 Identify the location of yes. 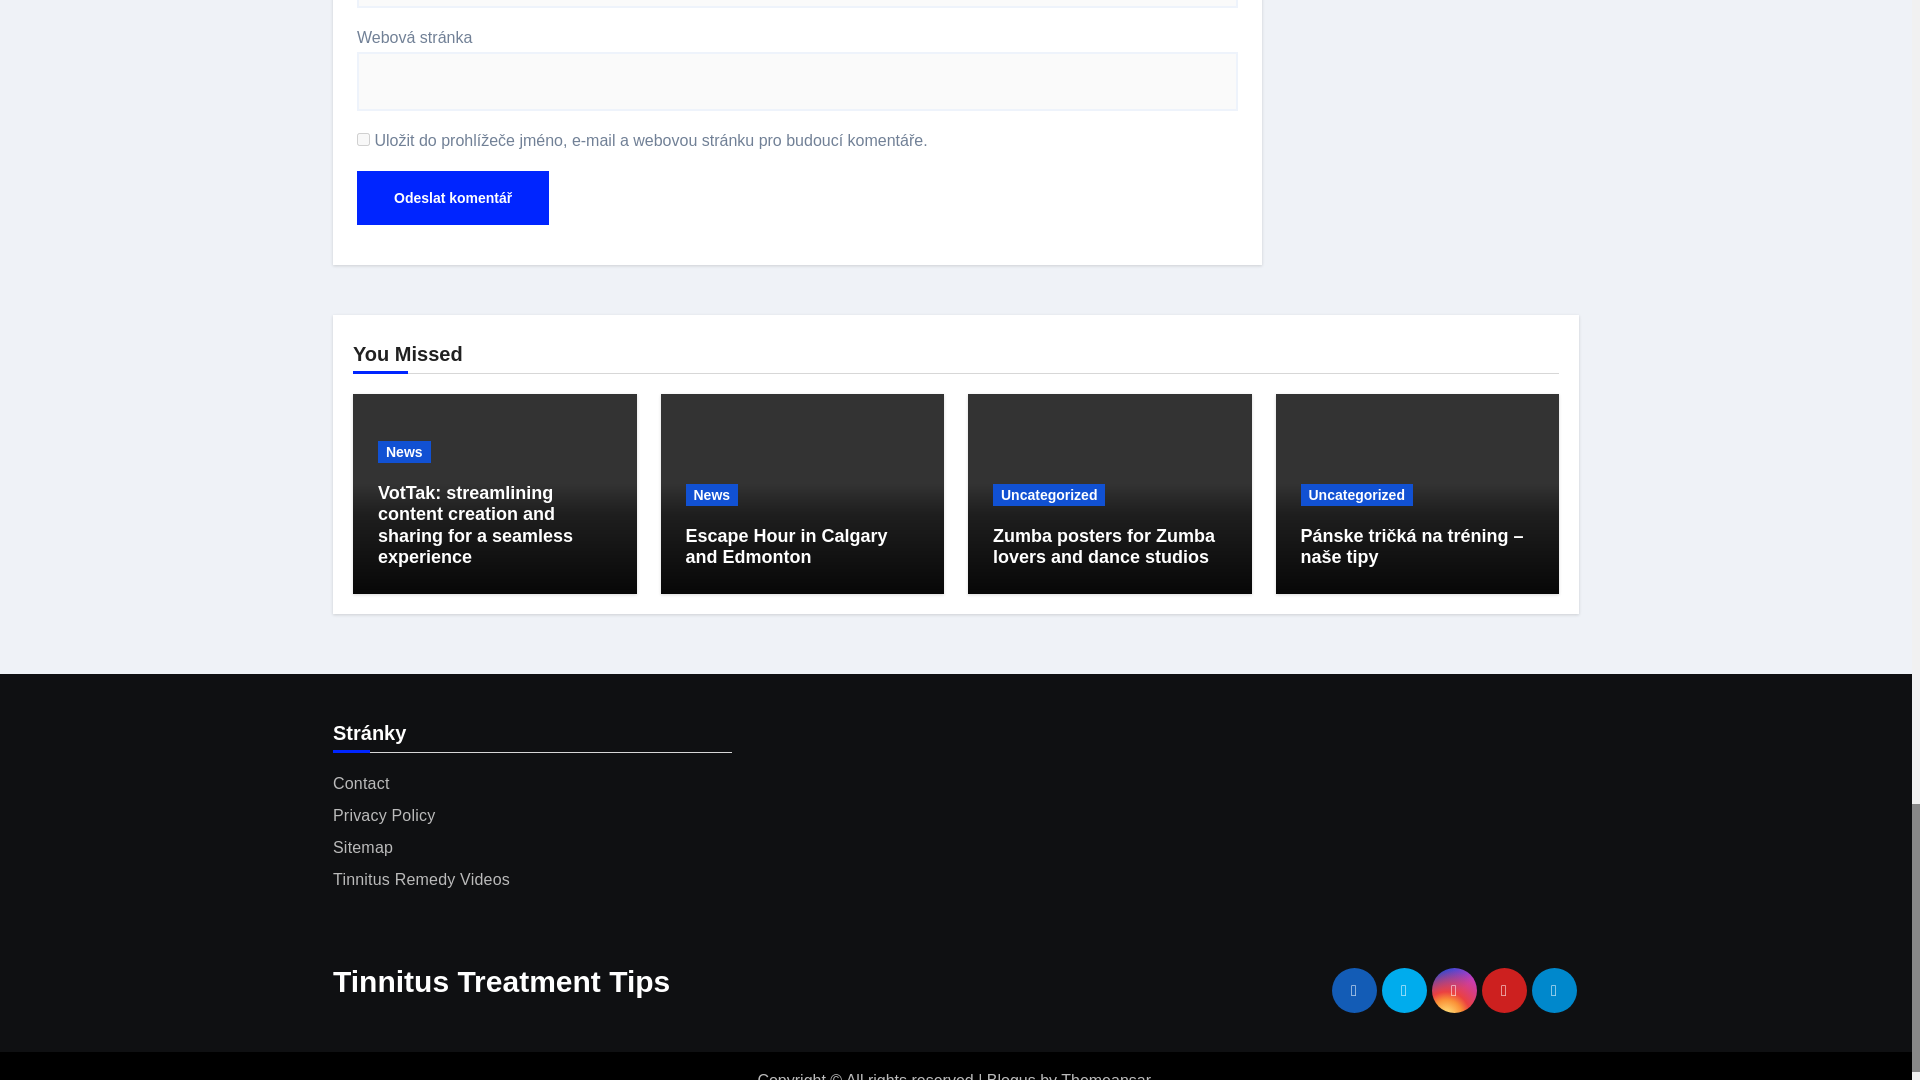
(364, 138).